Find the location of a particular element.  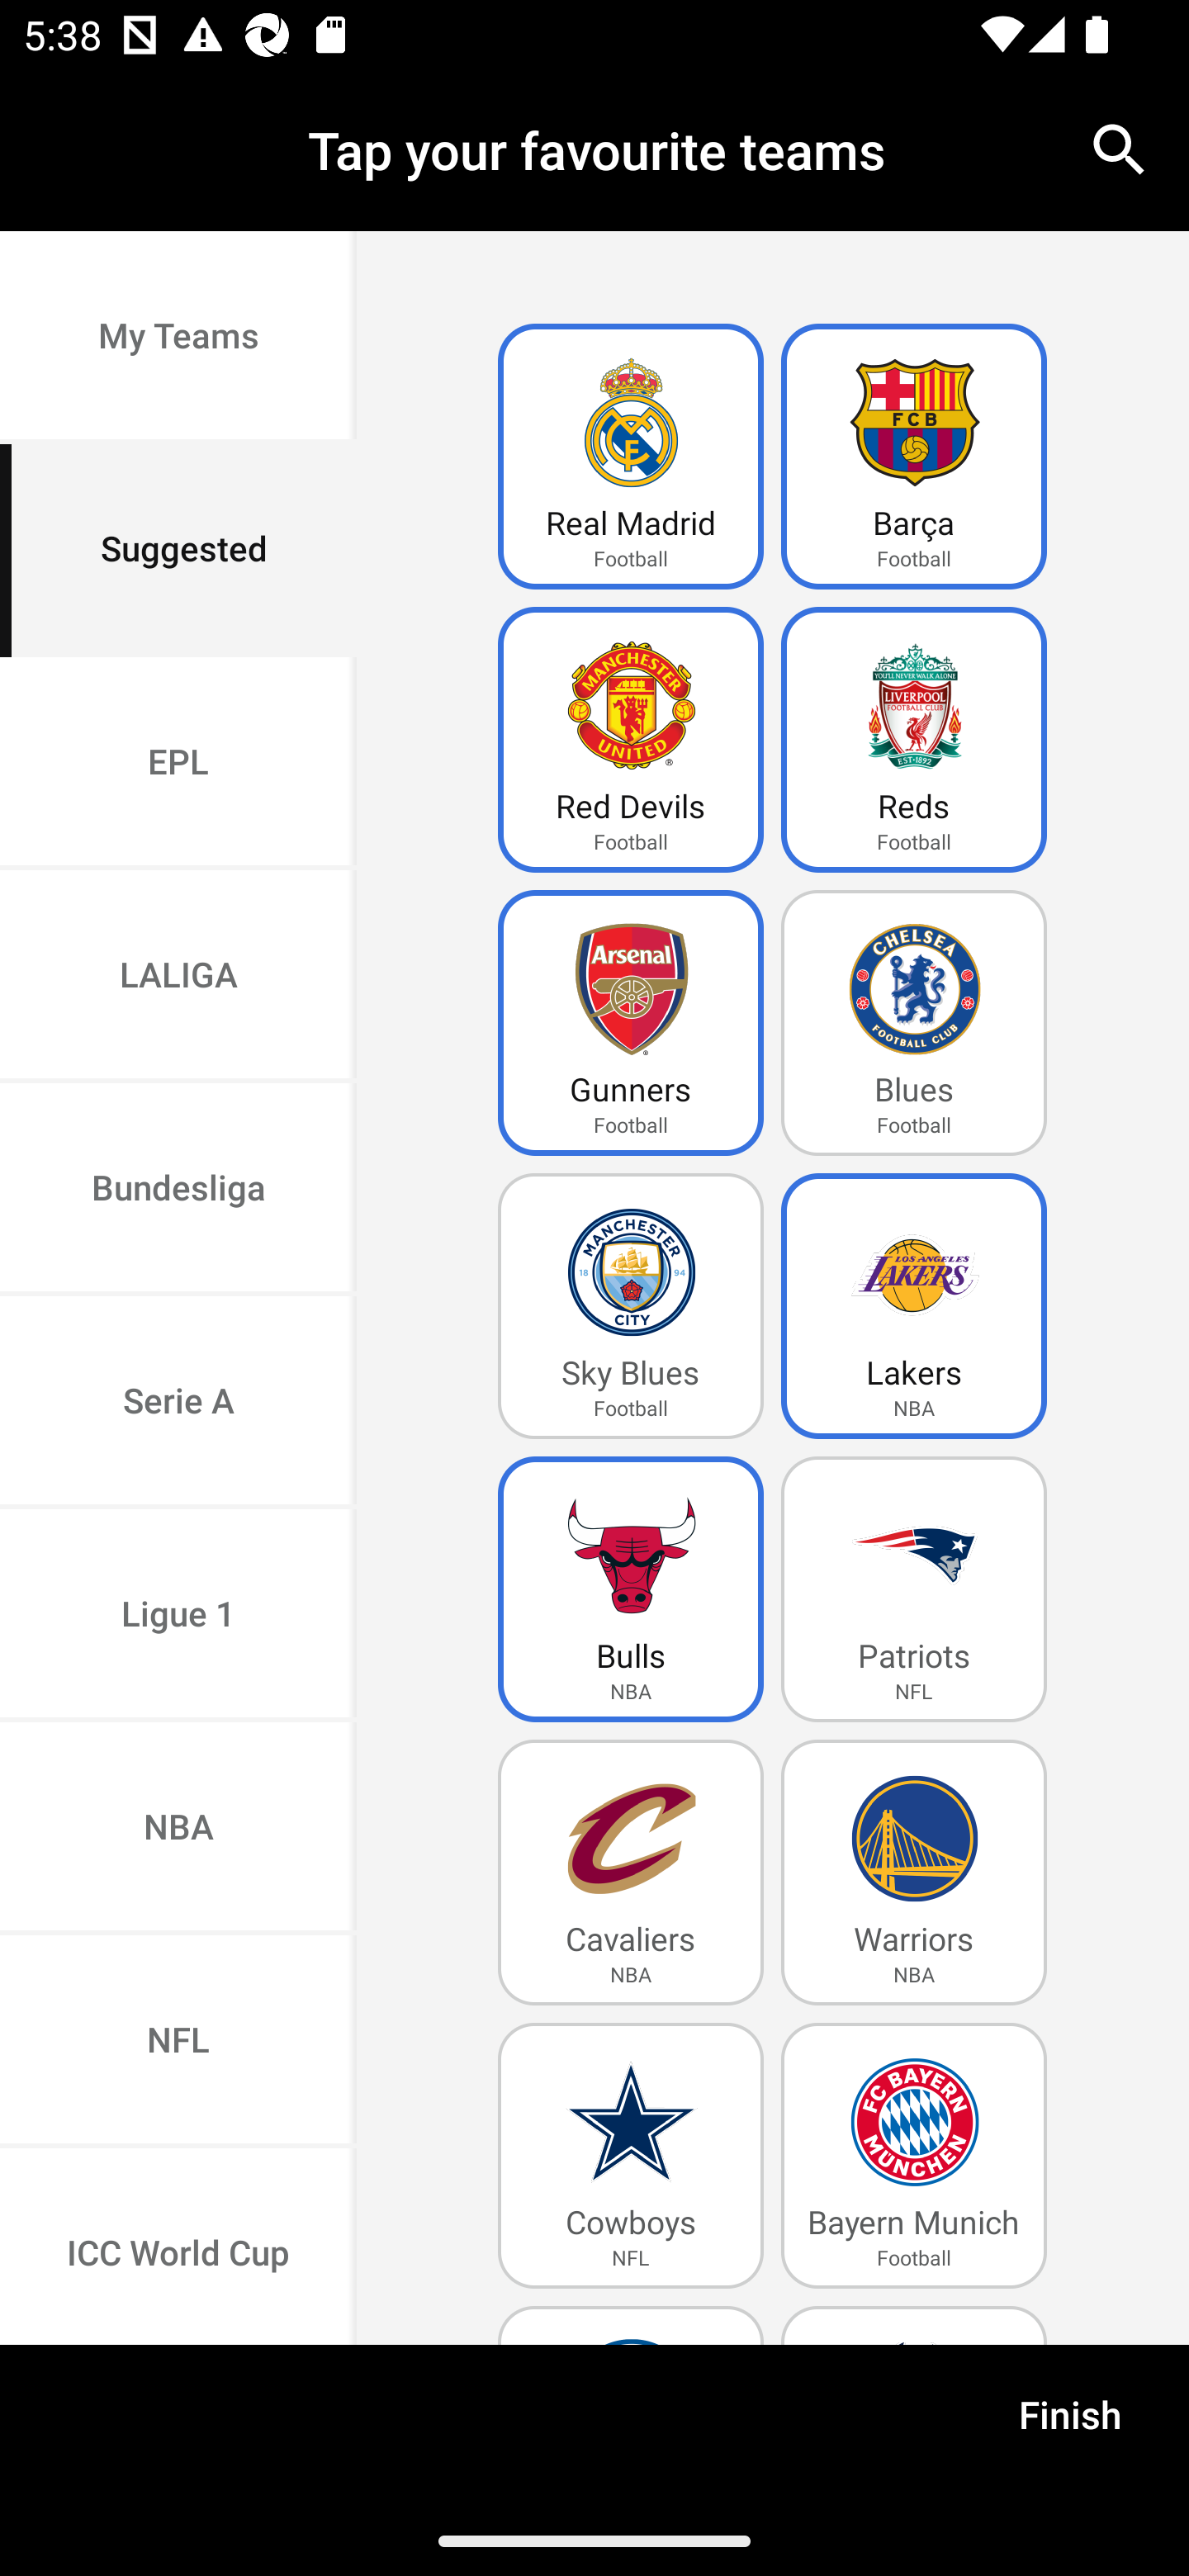

Cavaliers Cavaliers NBA is located at coordinates (631, 1873).